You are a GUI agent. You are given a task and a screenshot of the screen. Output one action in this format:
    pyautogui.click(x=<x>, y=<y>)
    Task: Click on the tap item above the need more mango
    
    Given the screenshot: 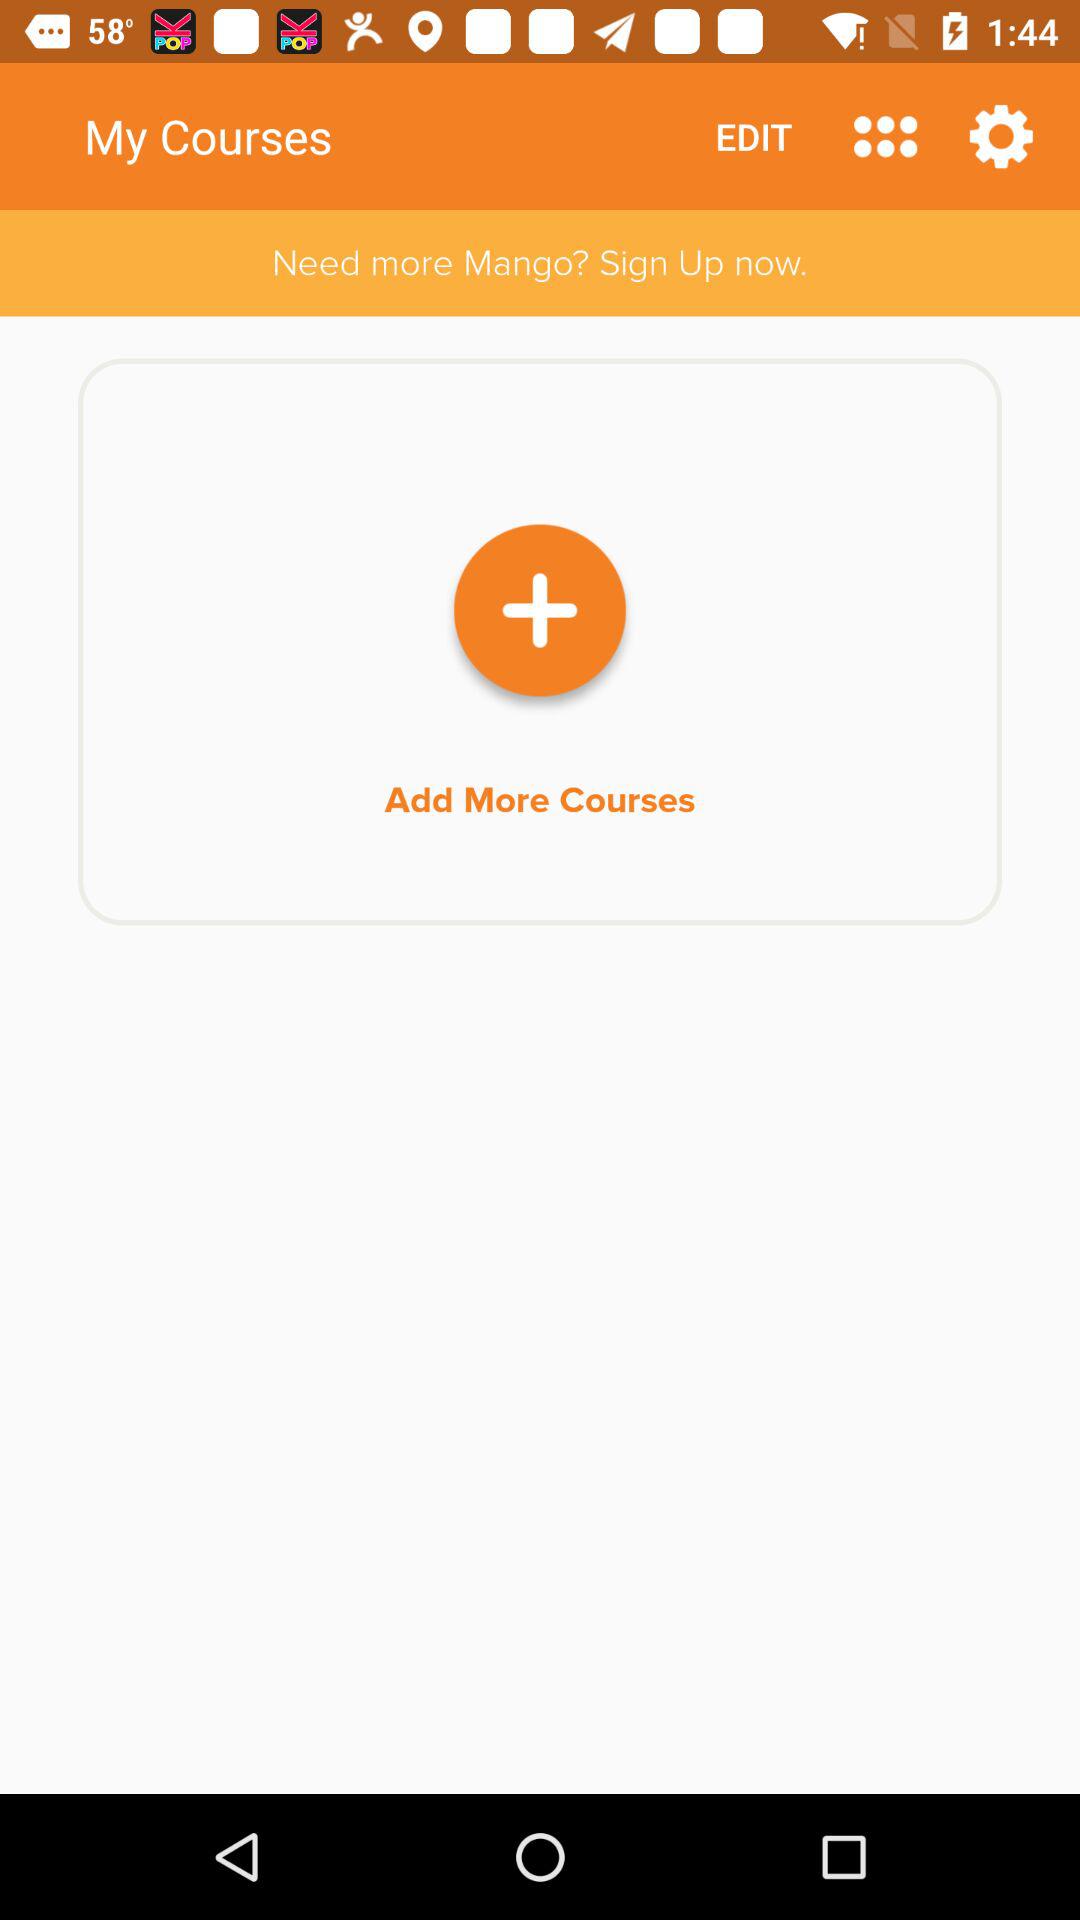 What is the action you would take?
    pyautogui.click(x=1001, y=136)
    